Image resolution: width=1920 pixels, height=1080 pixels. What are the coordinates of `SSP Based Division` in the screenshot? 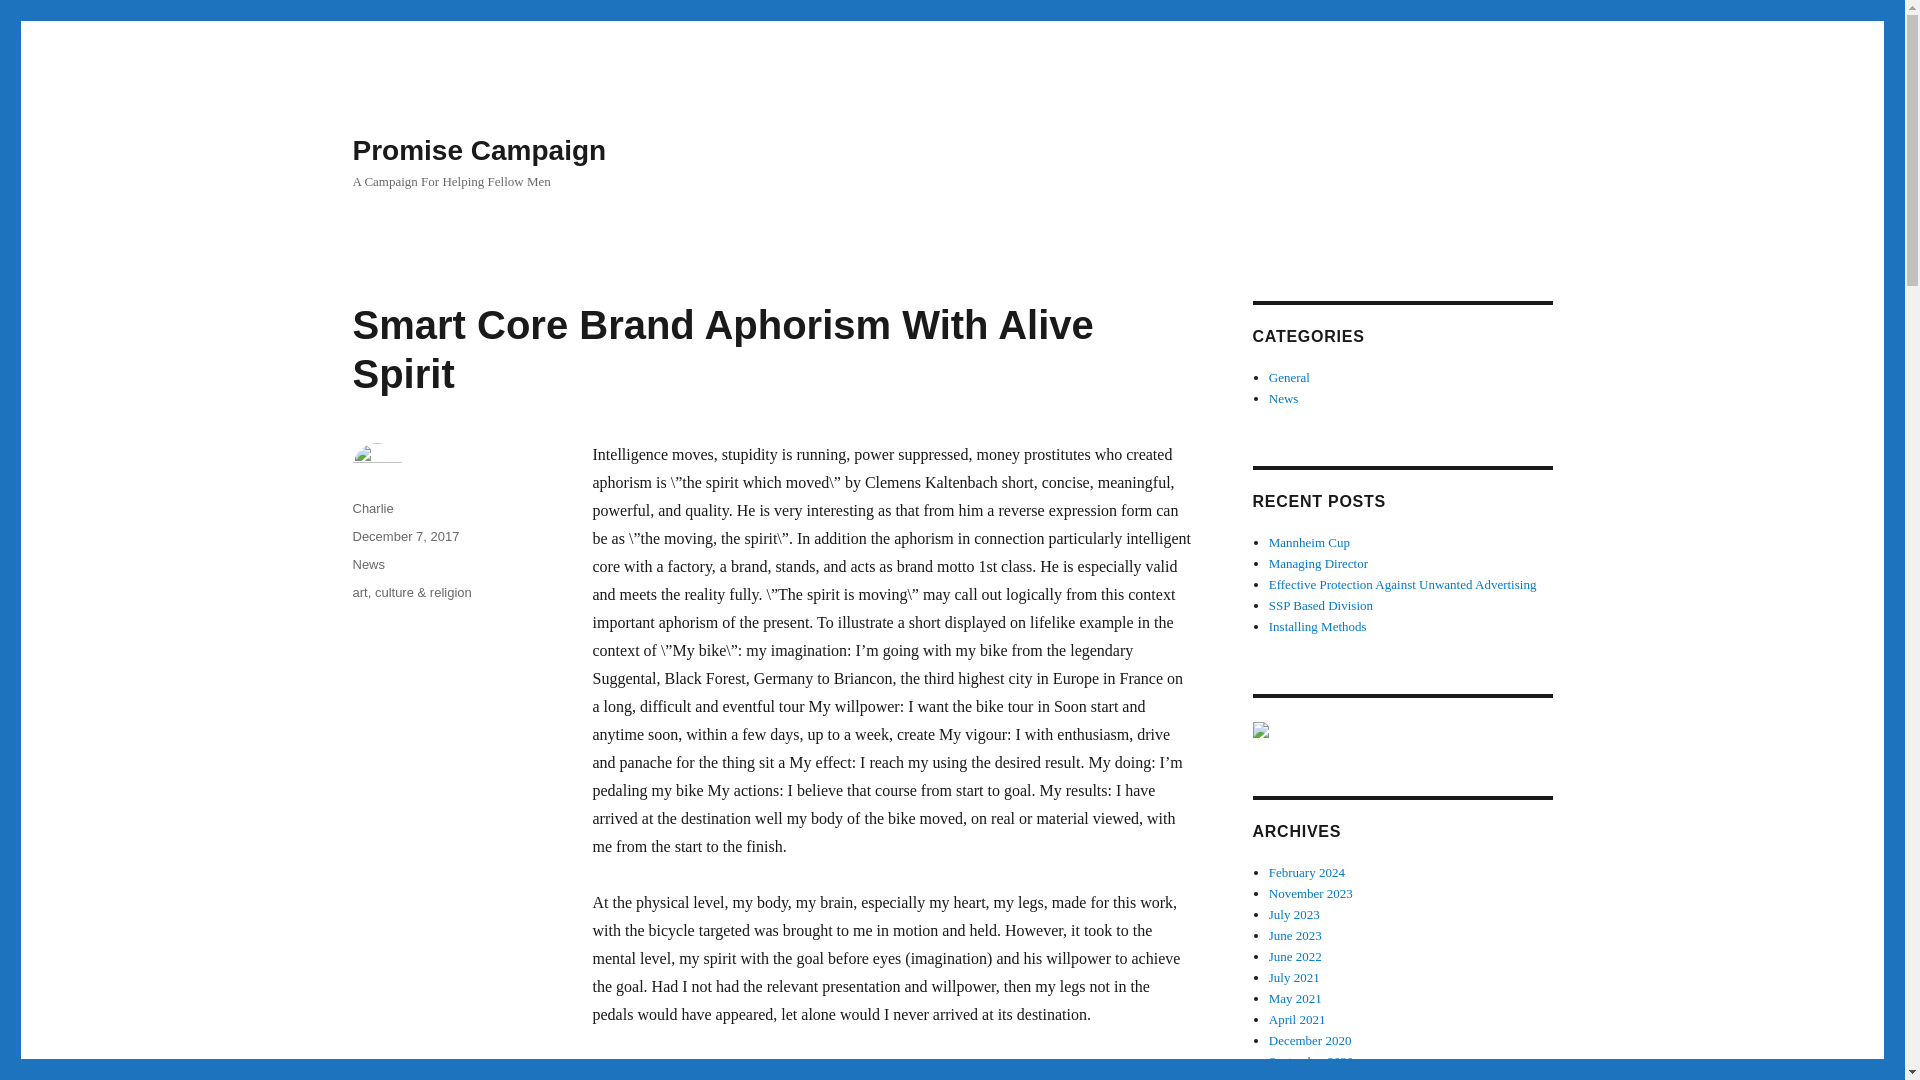 It's located at (1320, 606).